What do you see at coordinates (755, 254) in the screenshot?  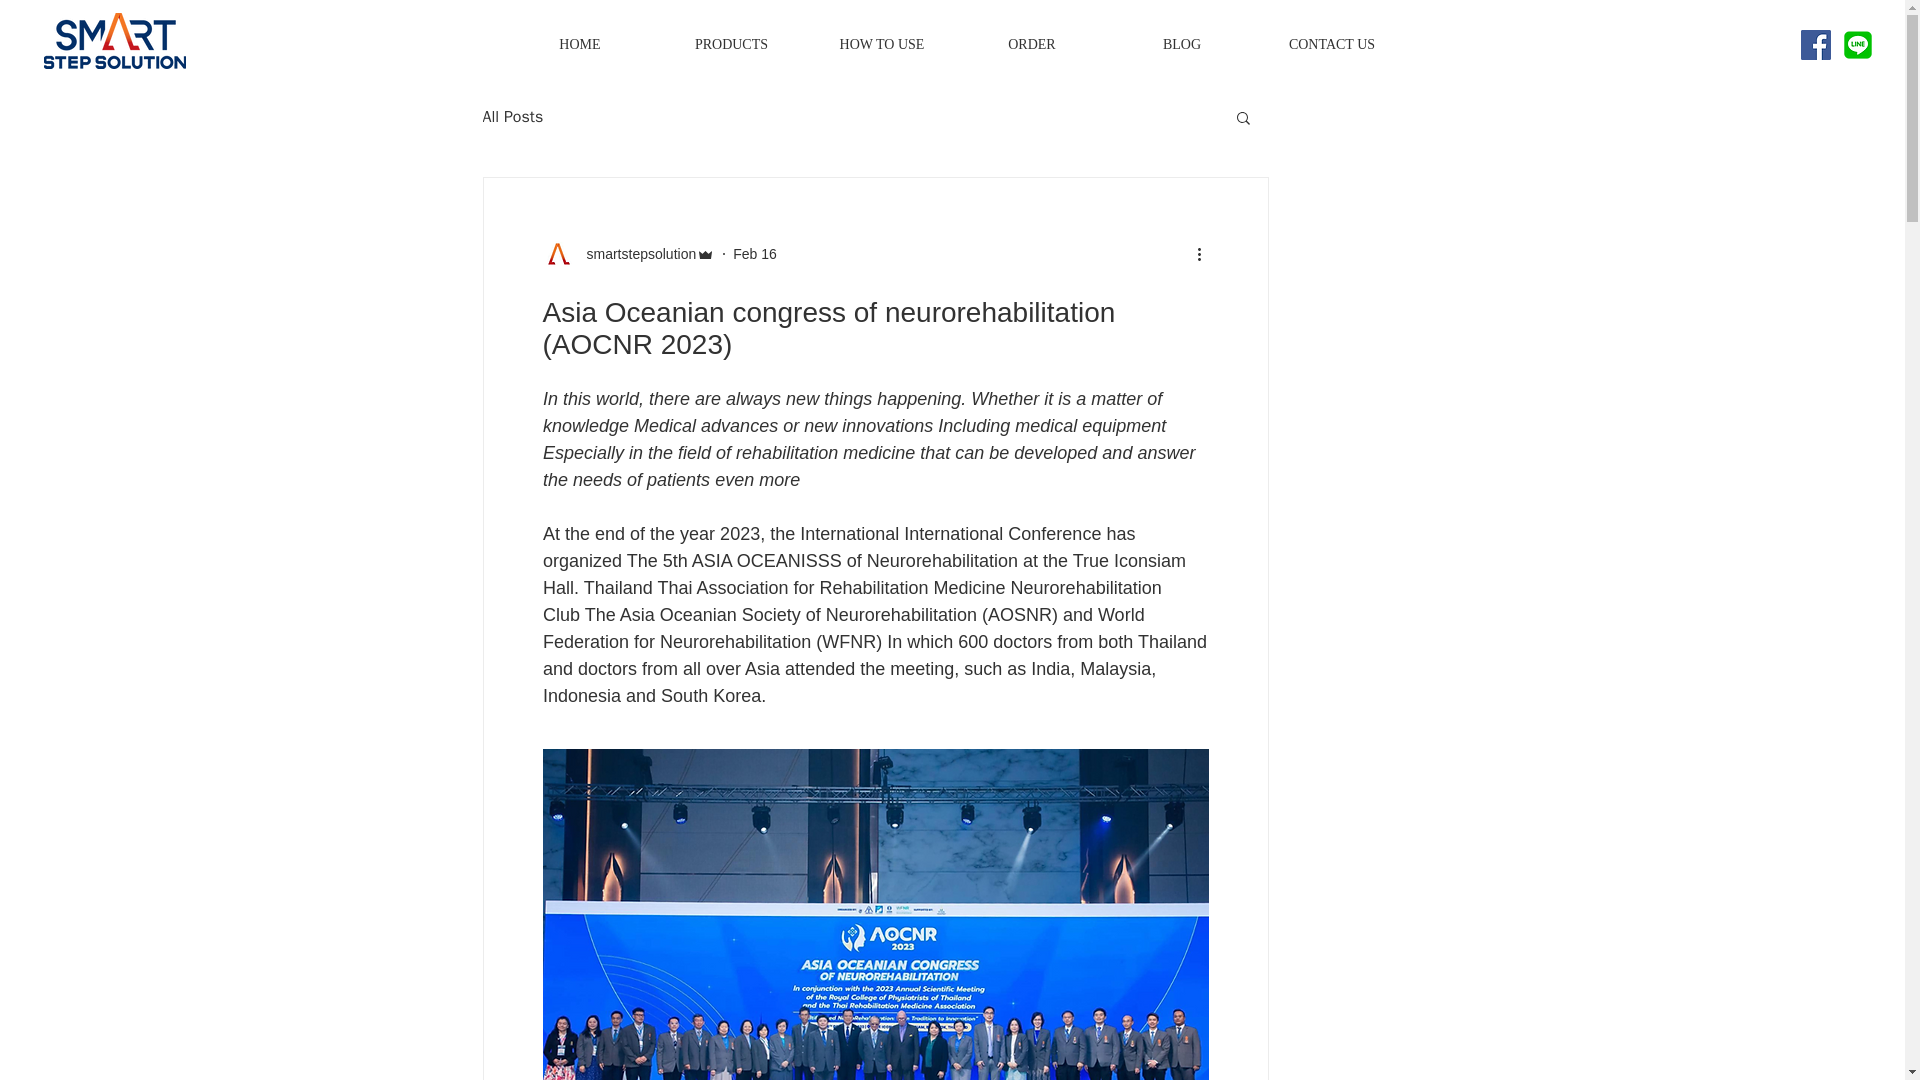 I see `Feb 16` at bounding box center [755, 254].